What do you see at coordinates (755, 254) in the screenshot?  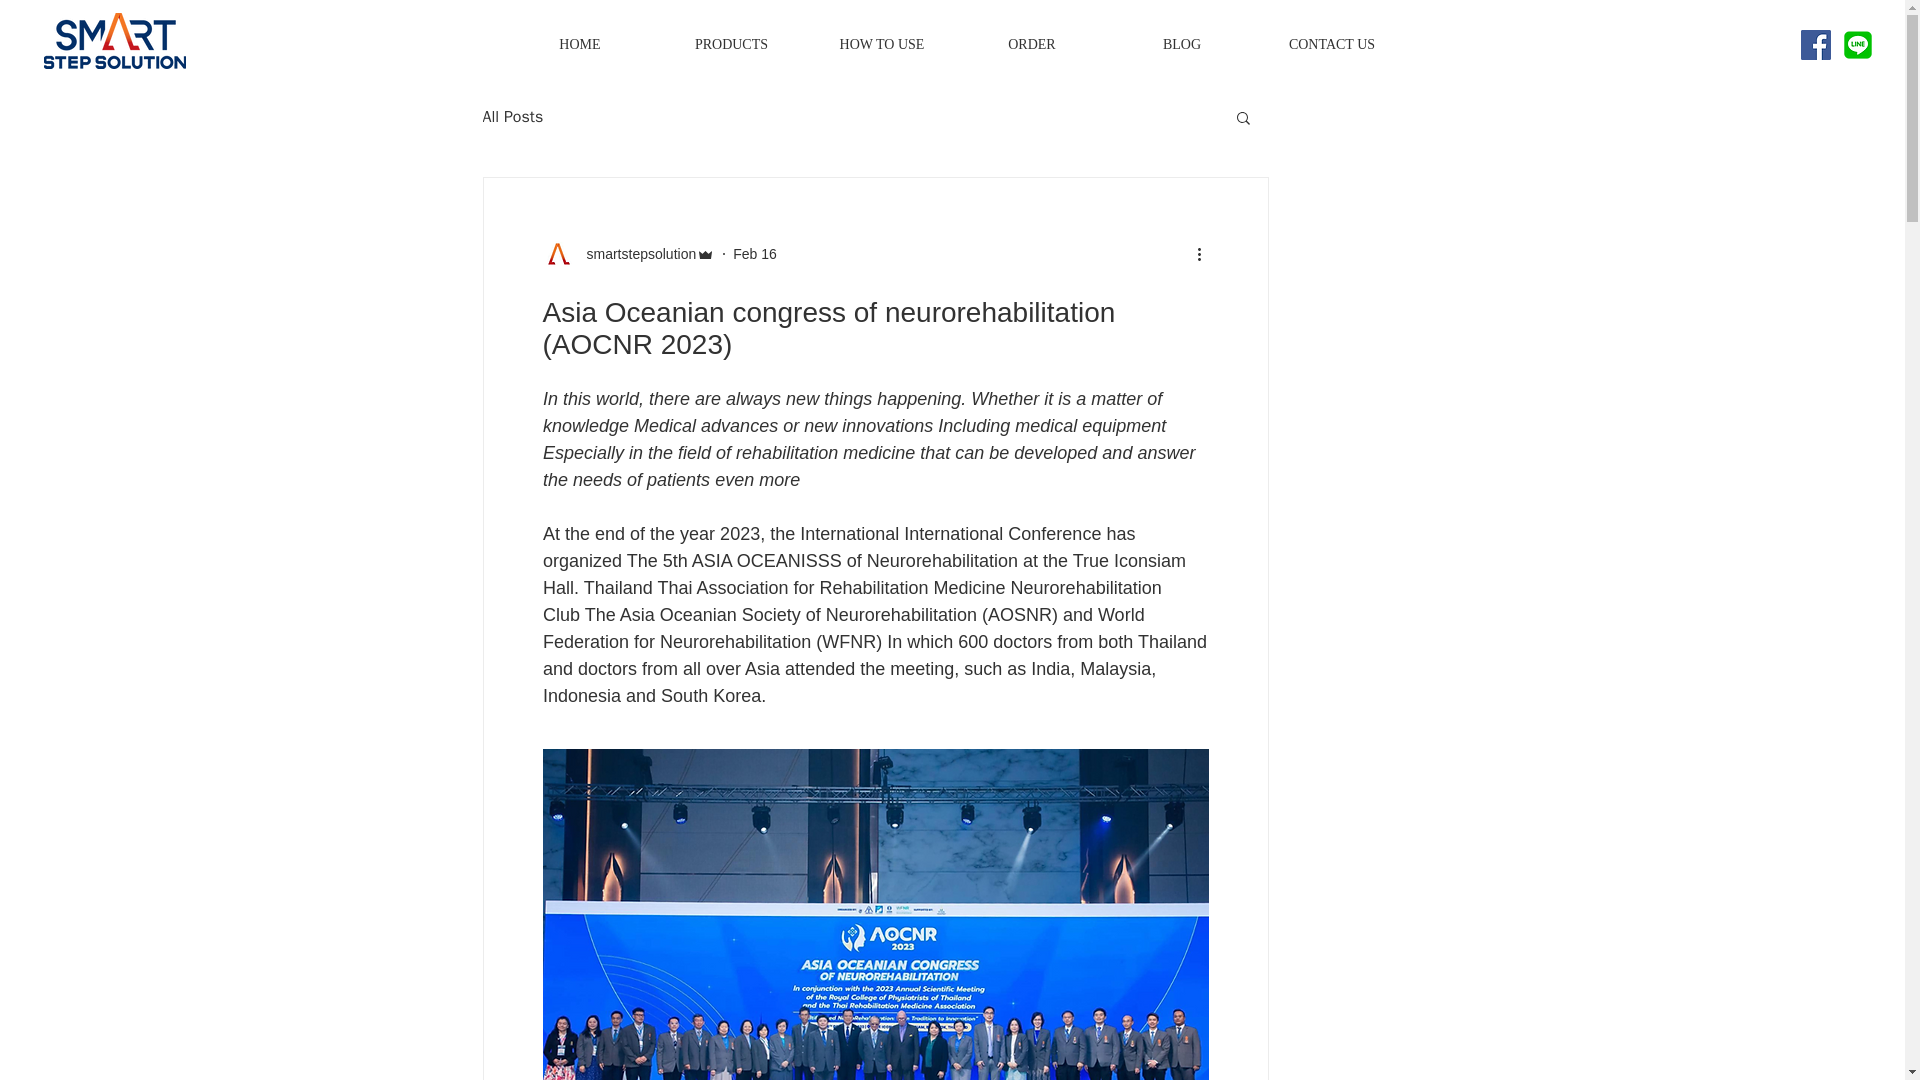 I see `Feb 16` at bounding box center [755, 254].